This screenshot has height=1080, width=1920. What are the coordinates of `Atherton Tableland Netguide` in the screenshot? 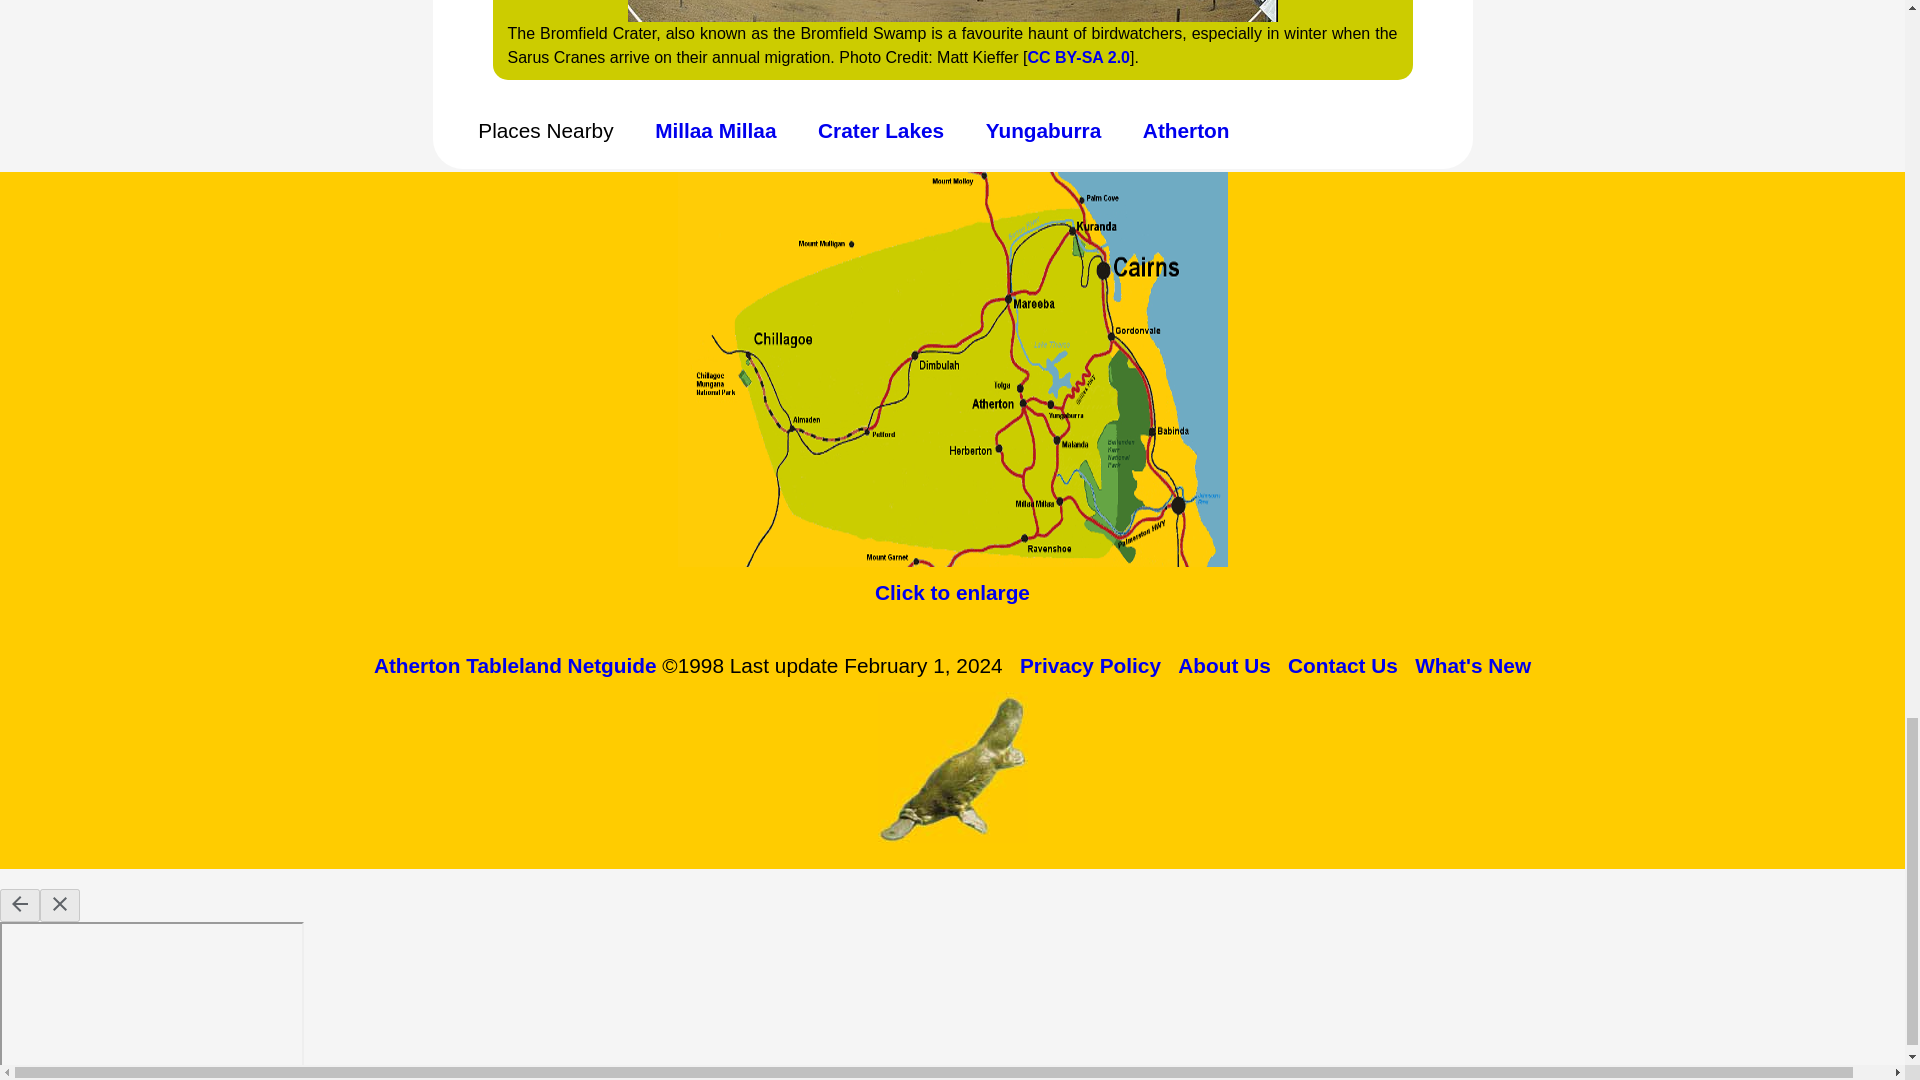 It's located at (515, 666).